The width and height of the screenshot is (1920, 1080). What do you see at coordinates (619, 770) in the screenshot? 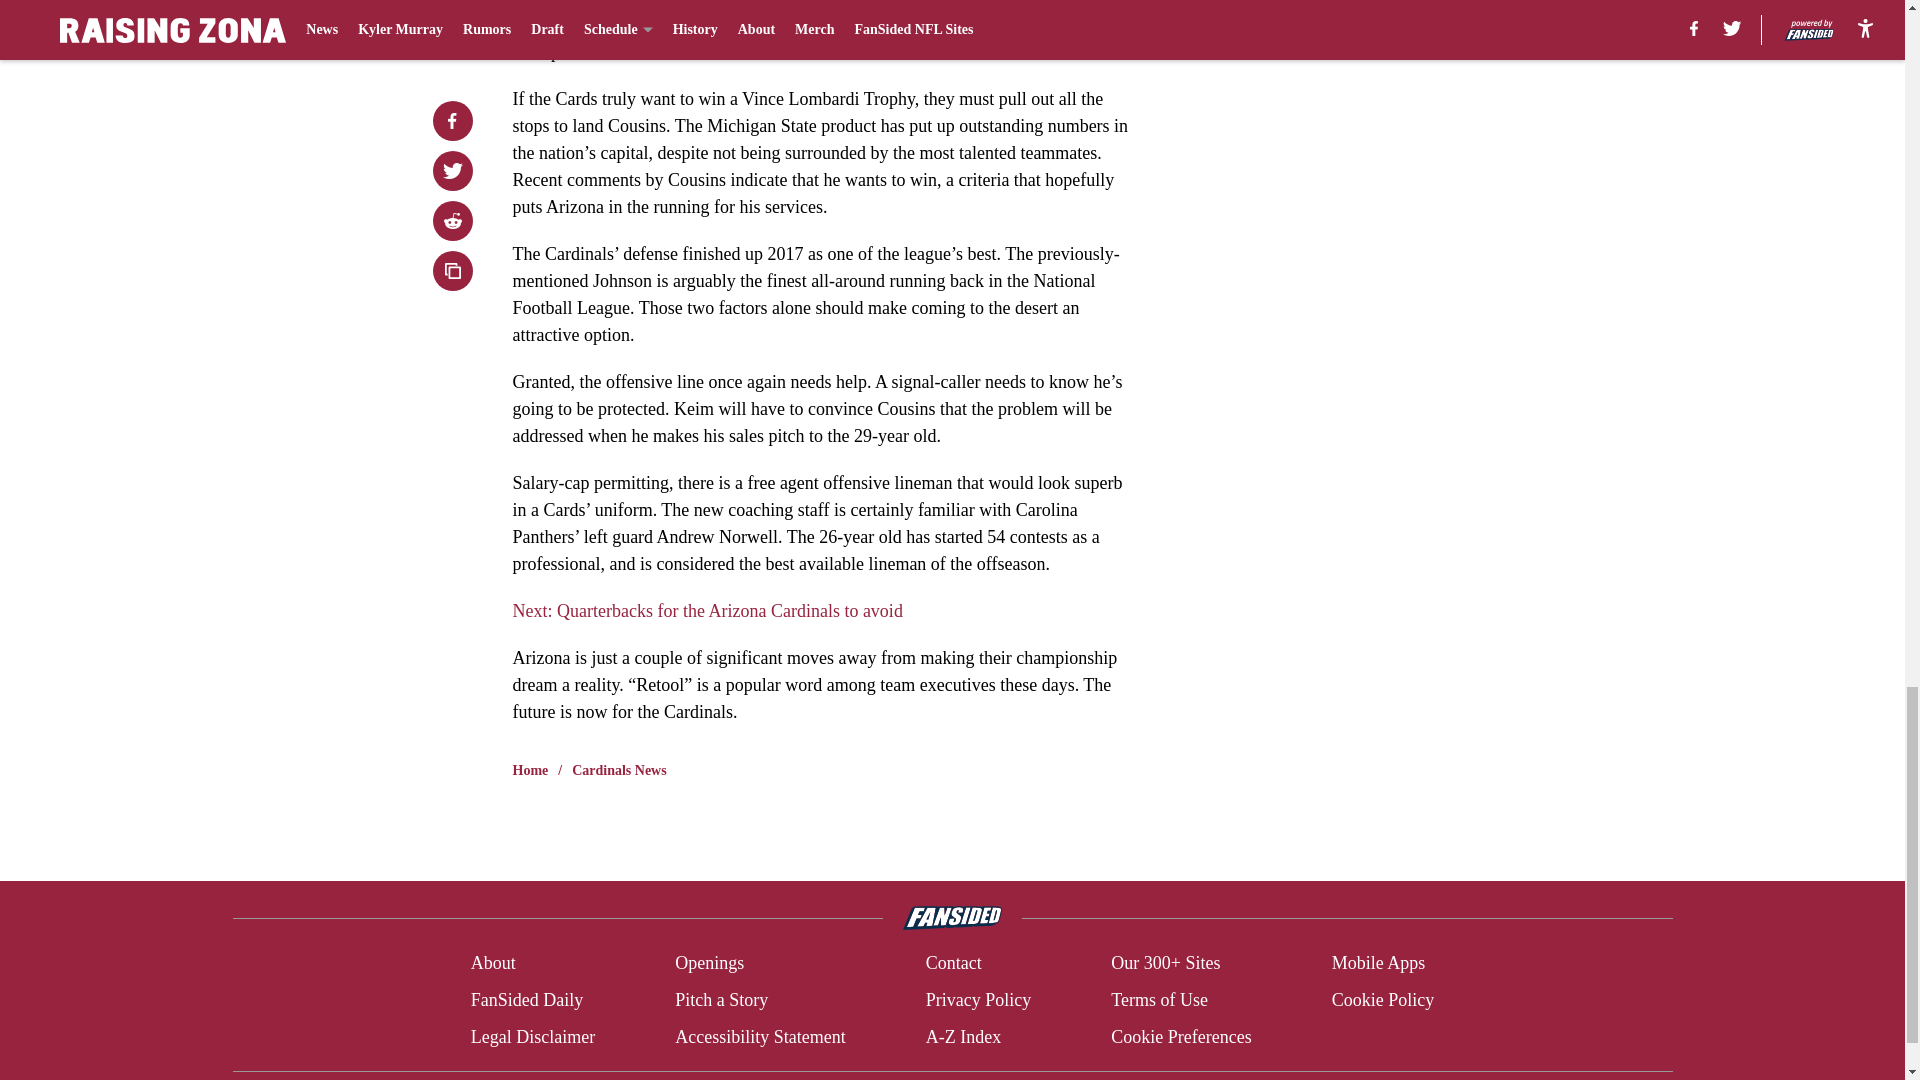
I see `Cardinals News` at bounding box center [619, 770].